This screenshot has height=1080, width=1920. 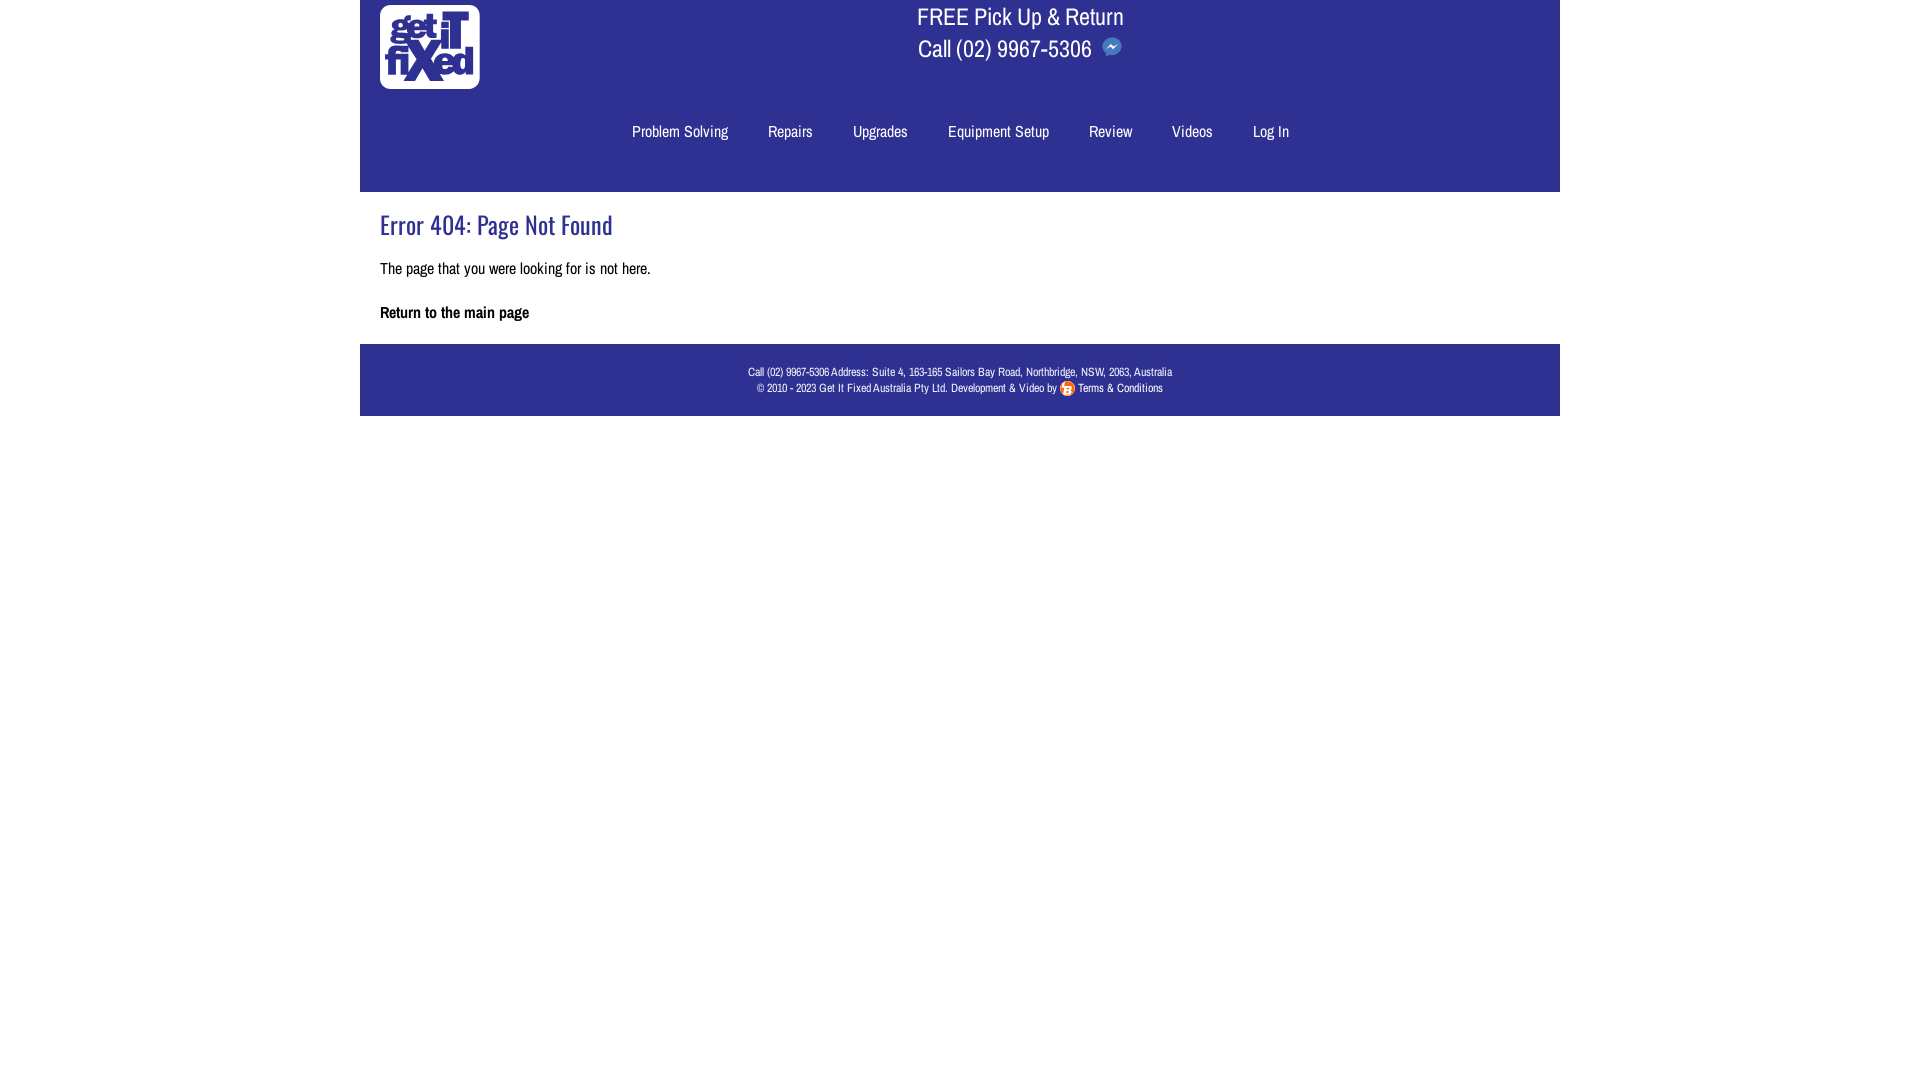 I want to click on Terms & Conditions, so click(x=1120, y=388).